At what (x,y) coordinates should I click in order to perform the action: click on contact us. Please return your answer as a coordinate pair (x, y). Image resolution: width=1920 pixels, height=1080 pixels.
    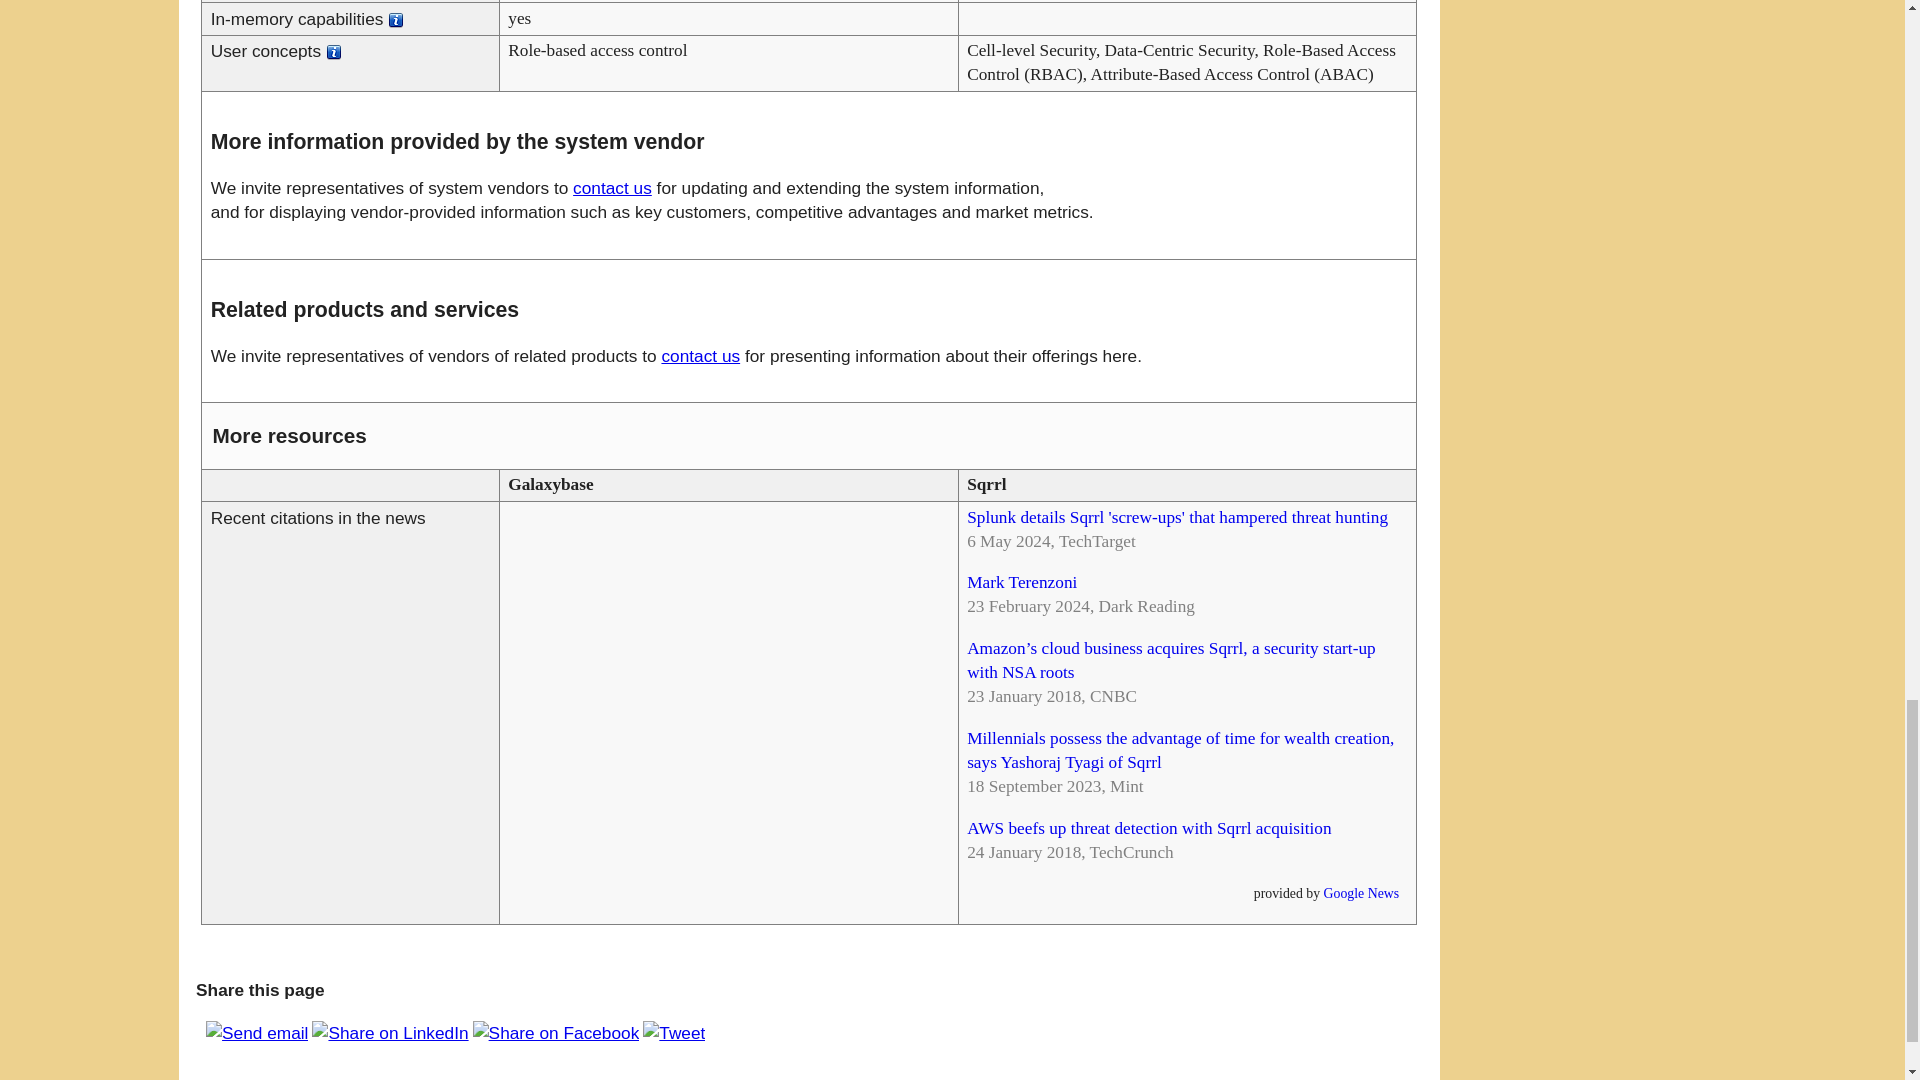
    Looking at the image, I should click on (700, 356).